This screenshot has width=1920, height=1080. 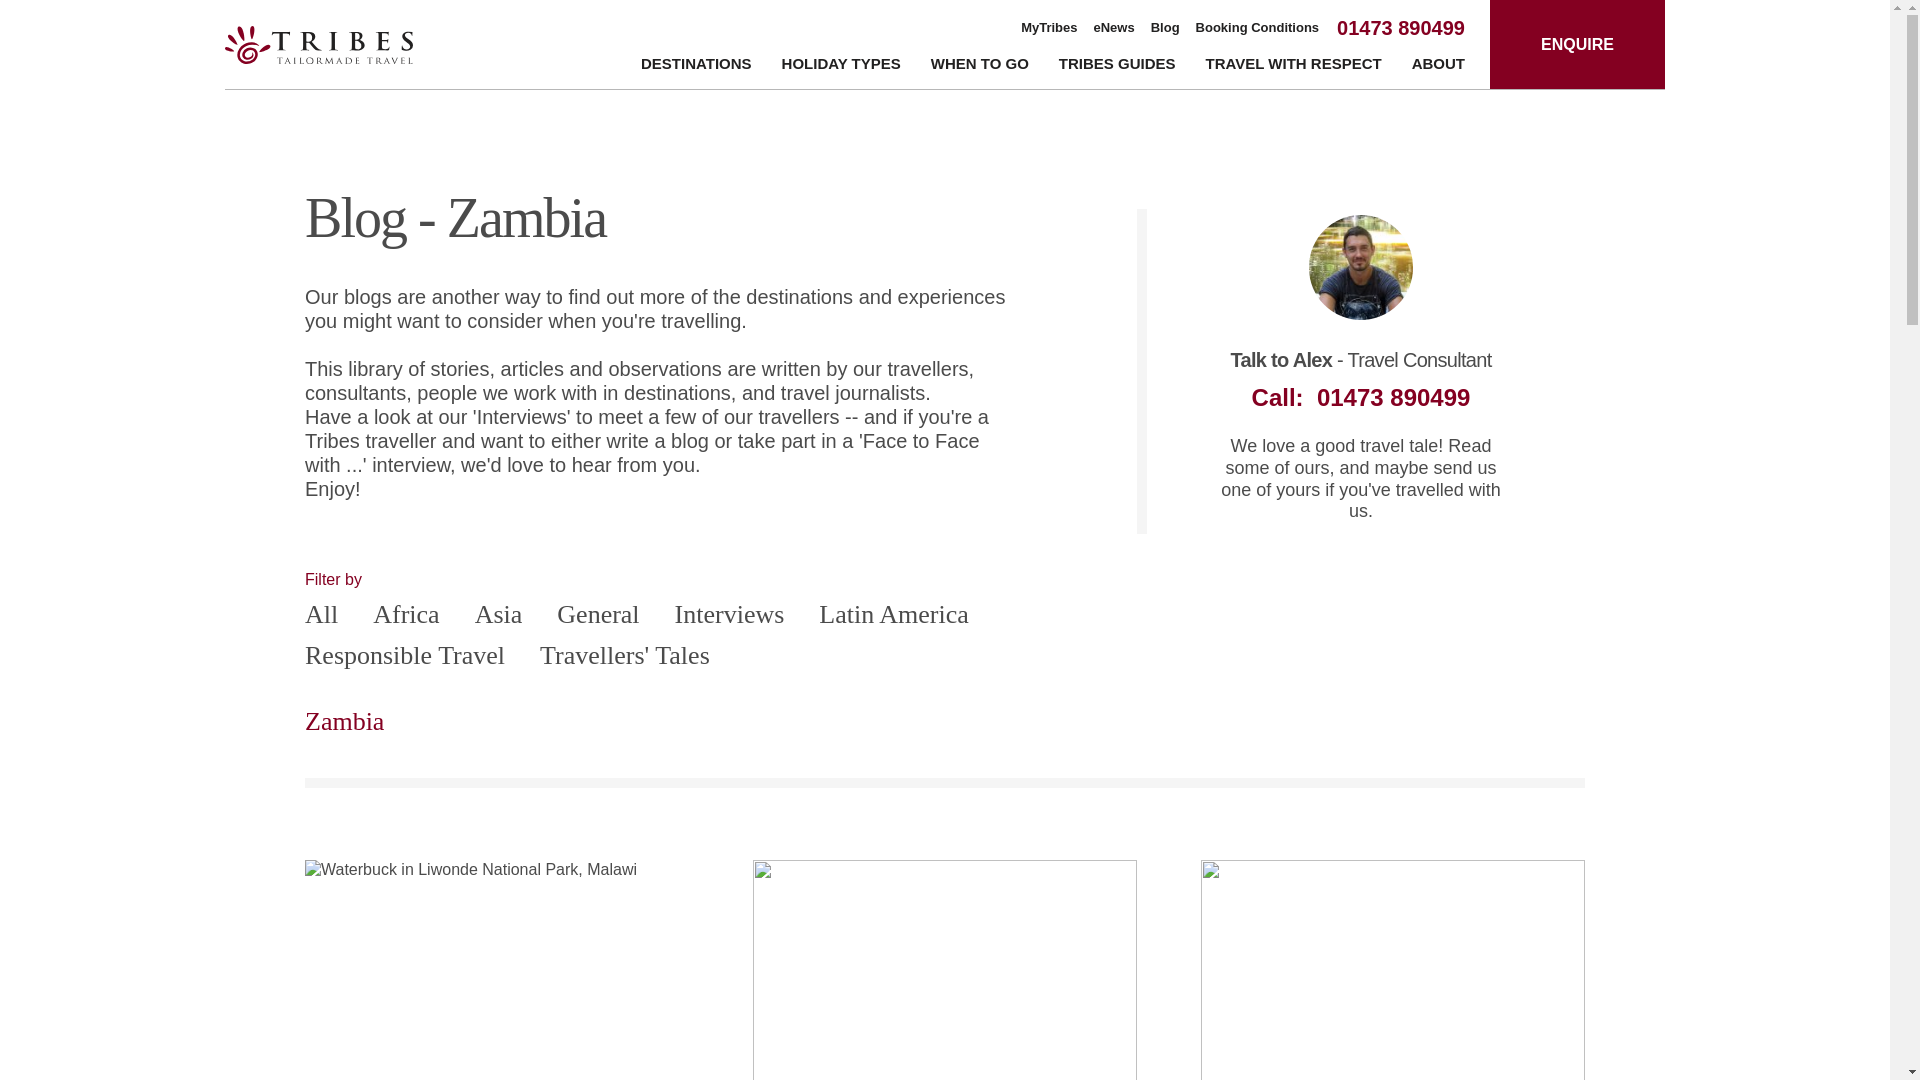 I want to click on TRAVEL WITH RESPECT, so click(x=1294, y=67).